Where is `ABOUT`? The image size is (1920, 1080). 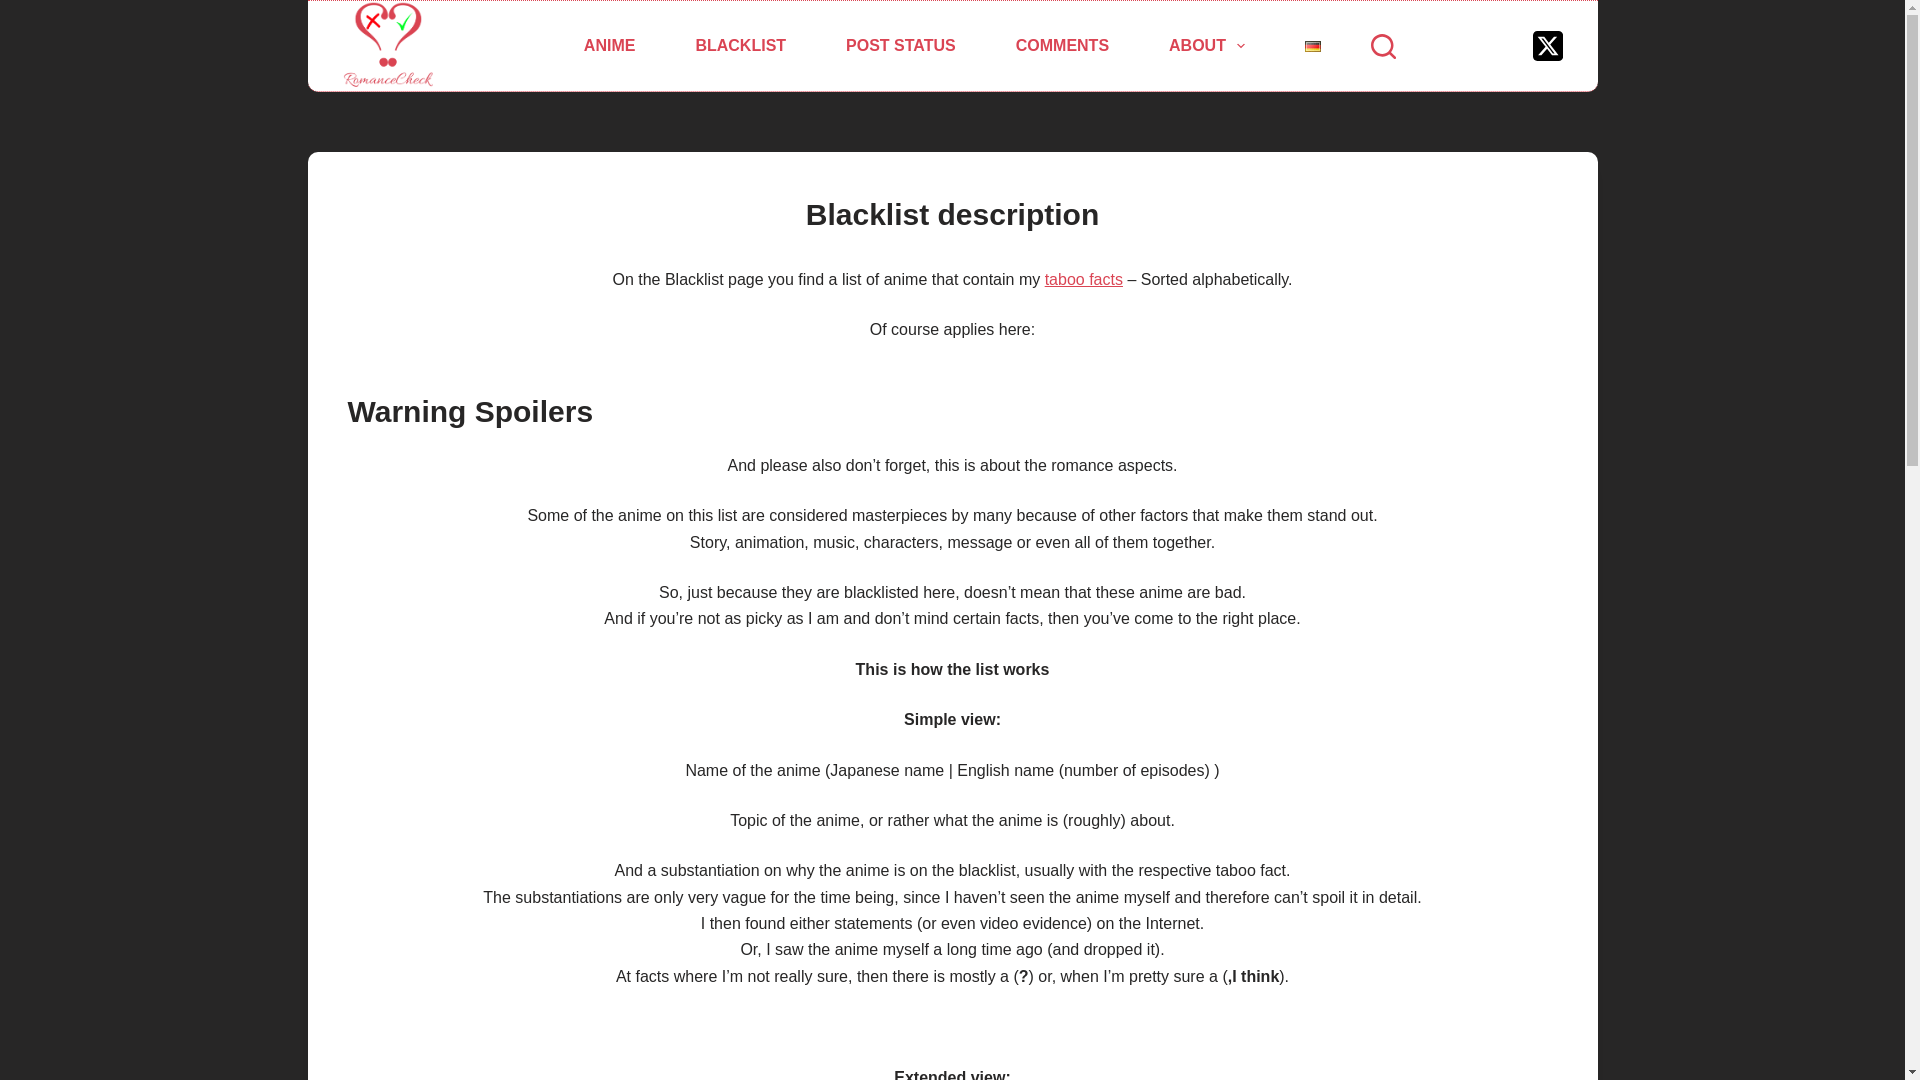
ABOUT is located at coordinates (1206, 46).